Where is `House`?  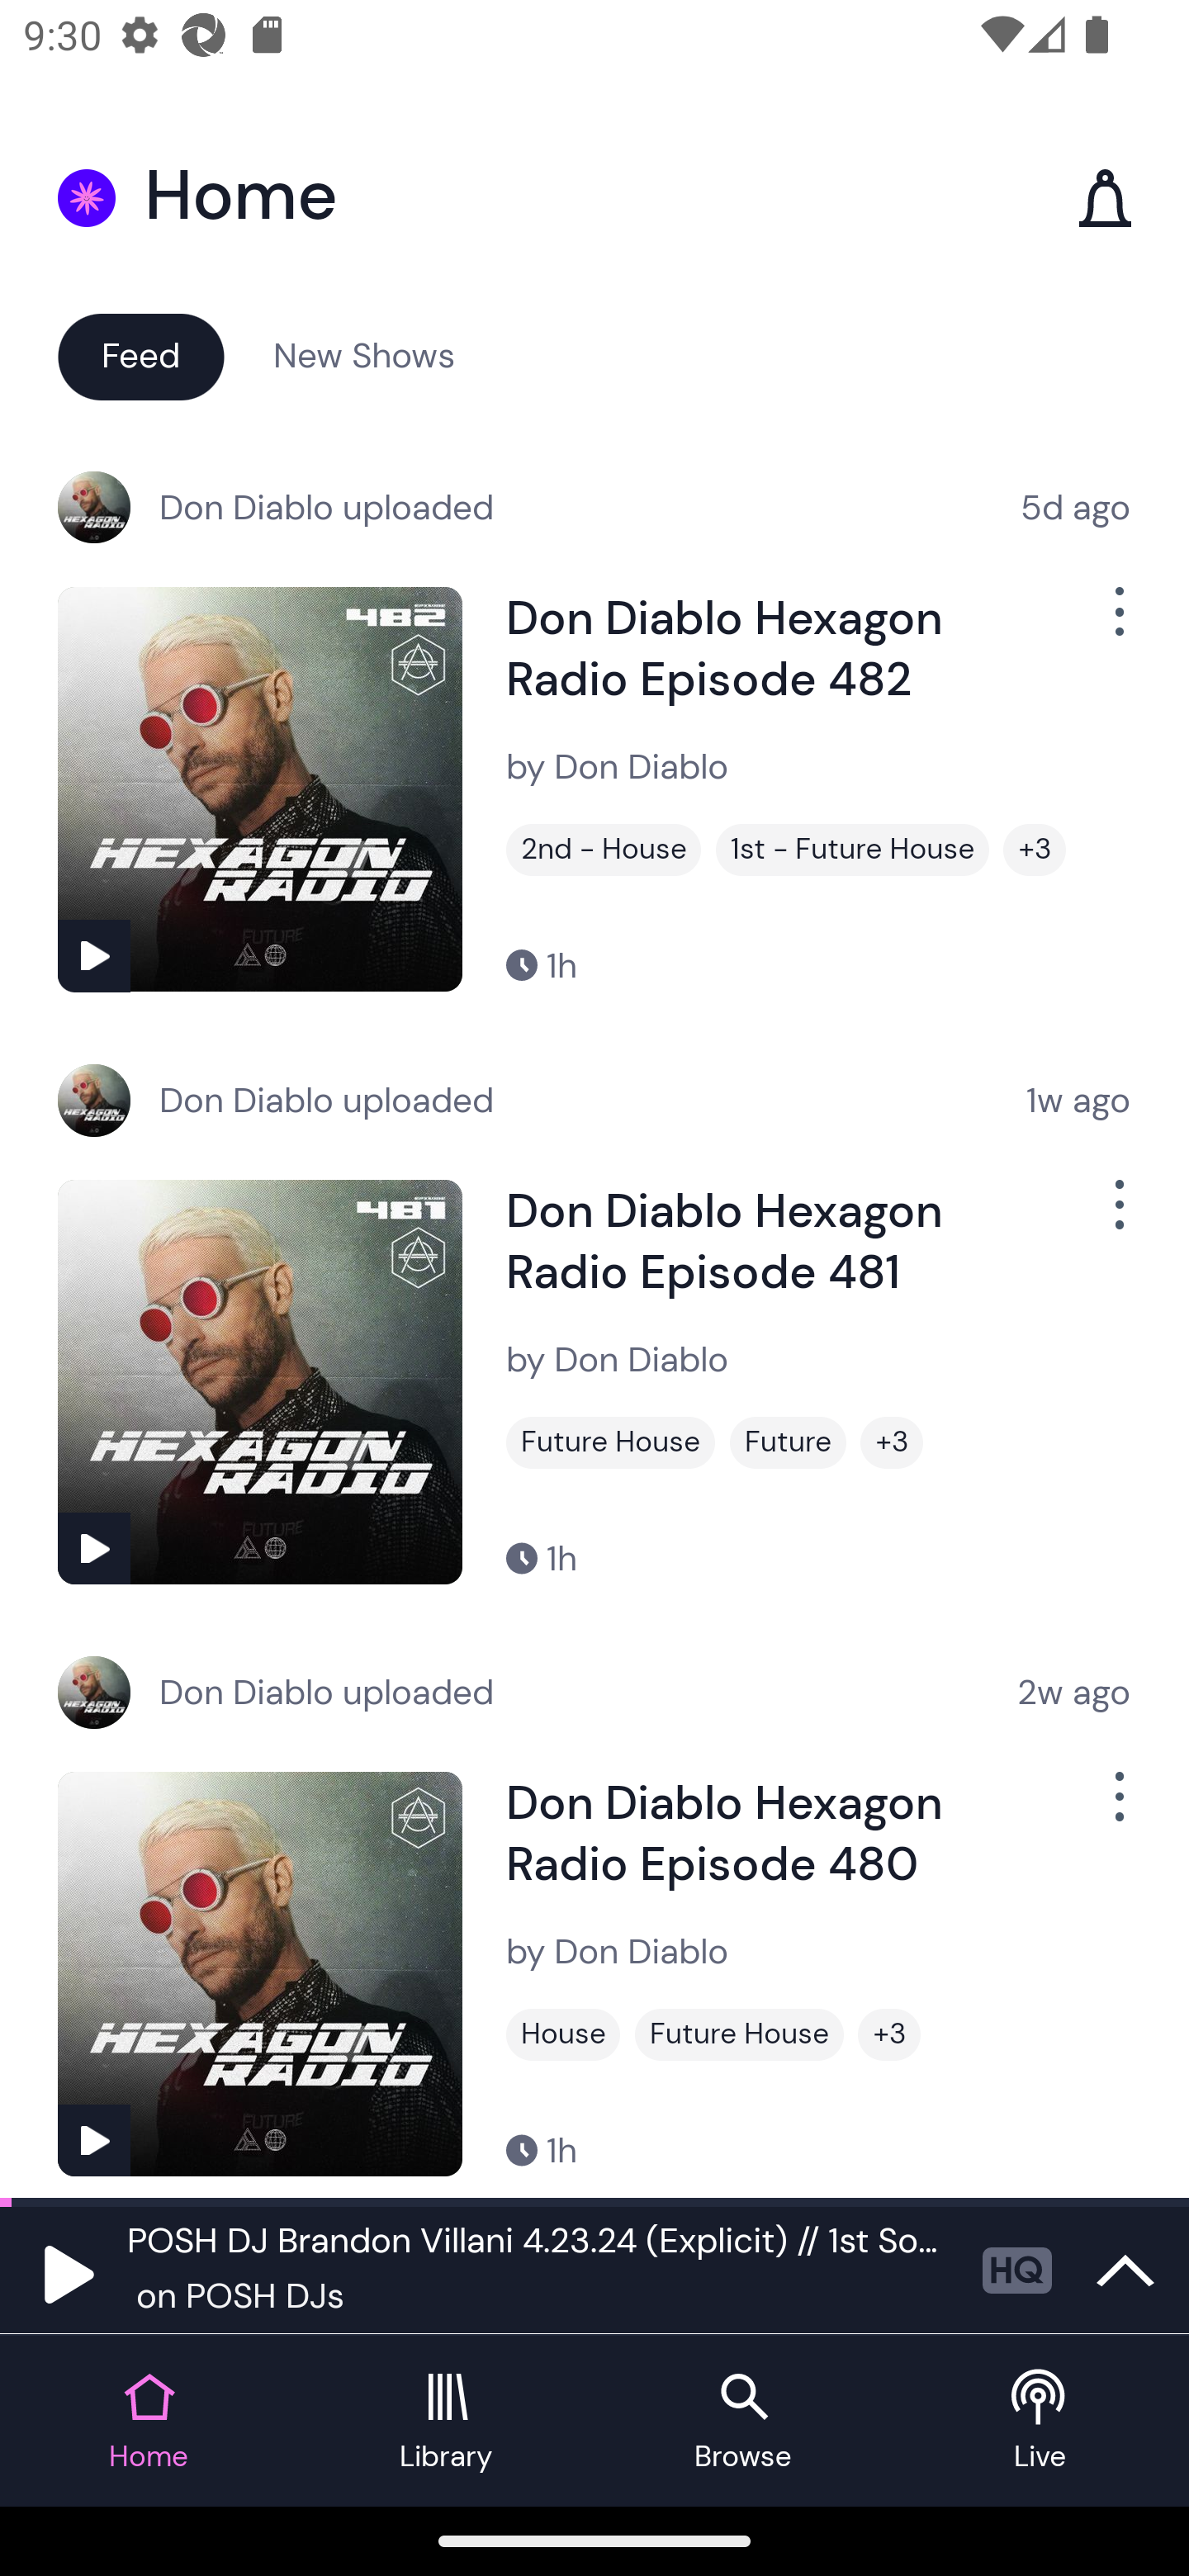
House is located at coordinates (563, 2034).